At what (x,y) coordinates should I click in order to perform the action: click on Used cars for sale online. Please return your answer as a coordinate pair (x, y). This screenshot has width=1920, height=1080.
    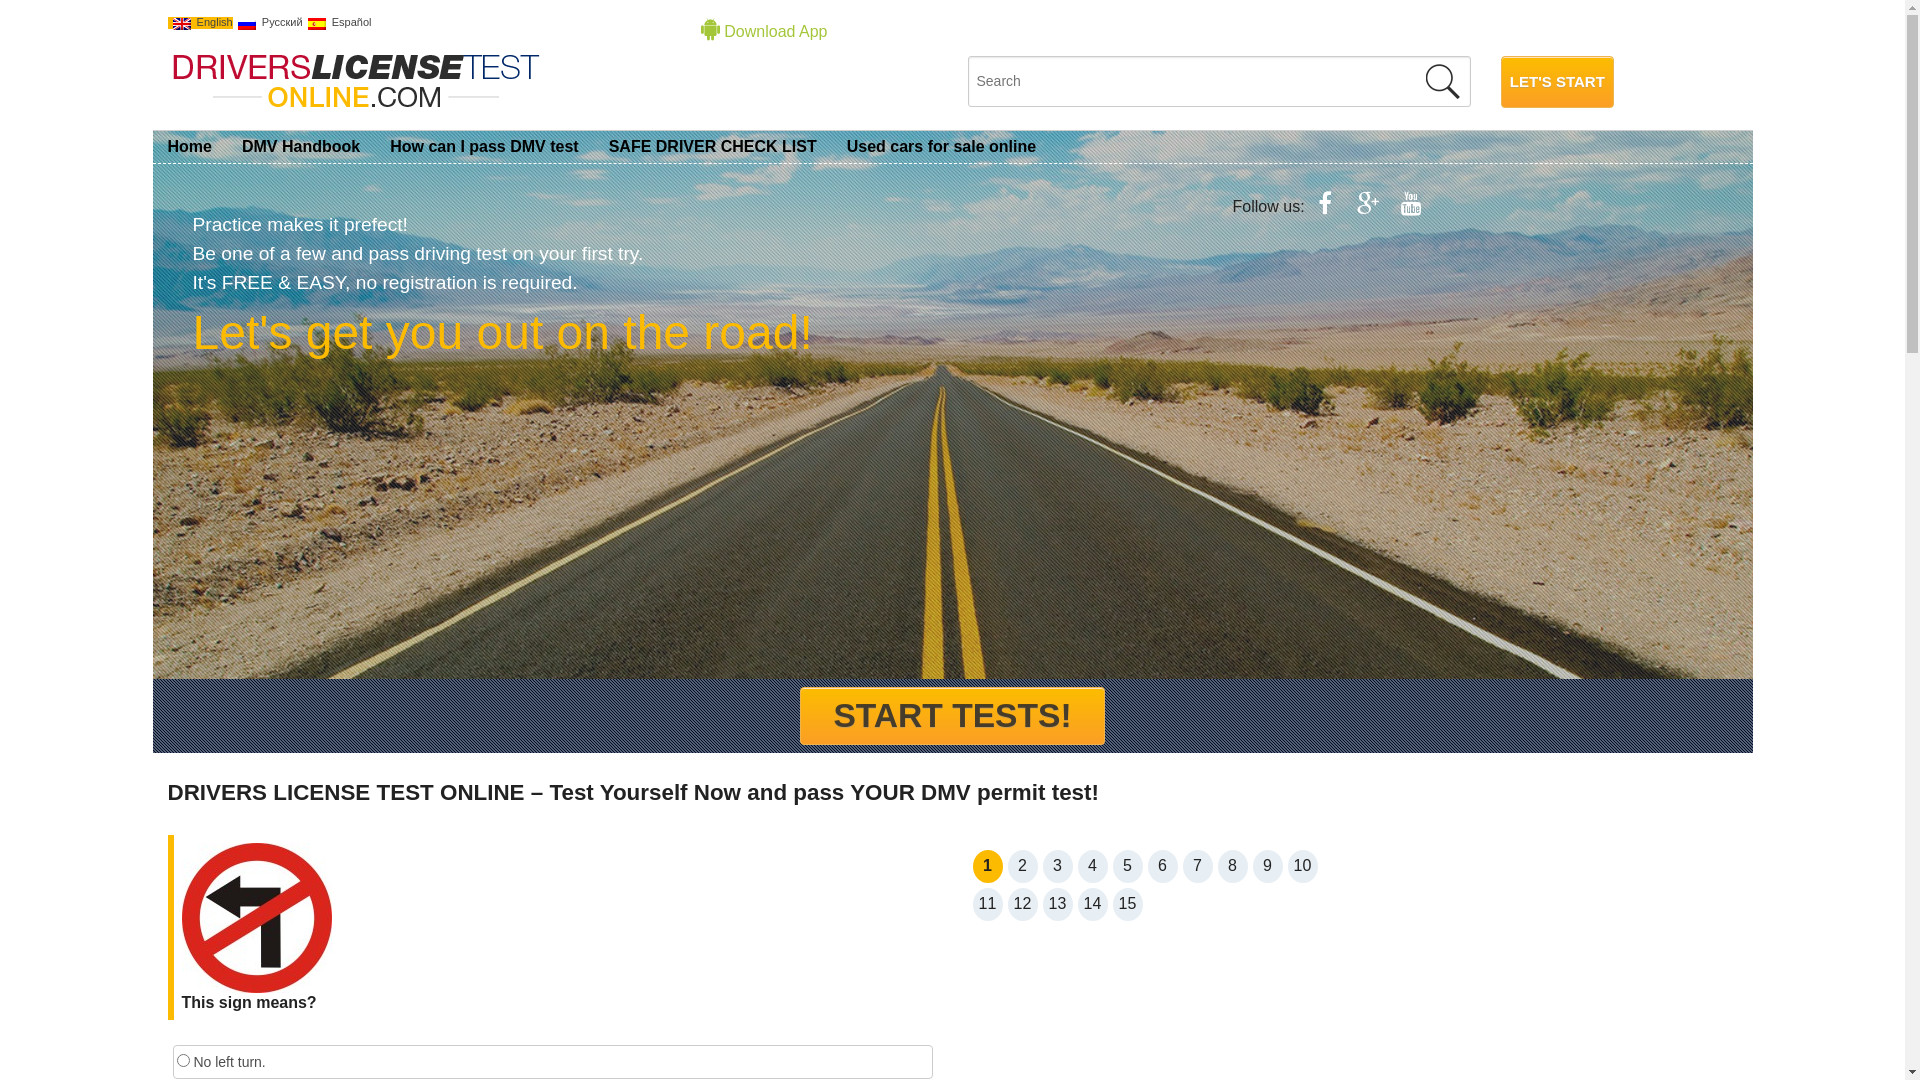
    Looking at the image, I should click on (942, 146).